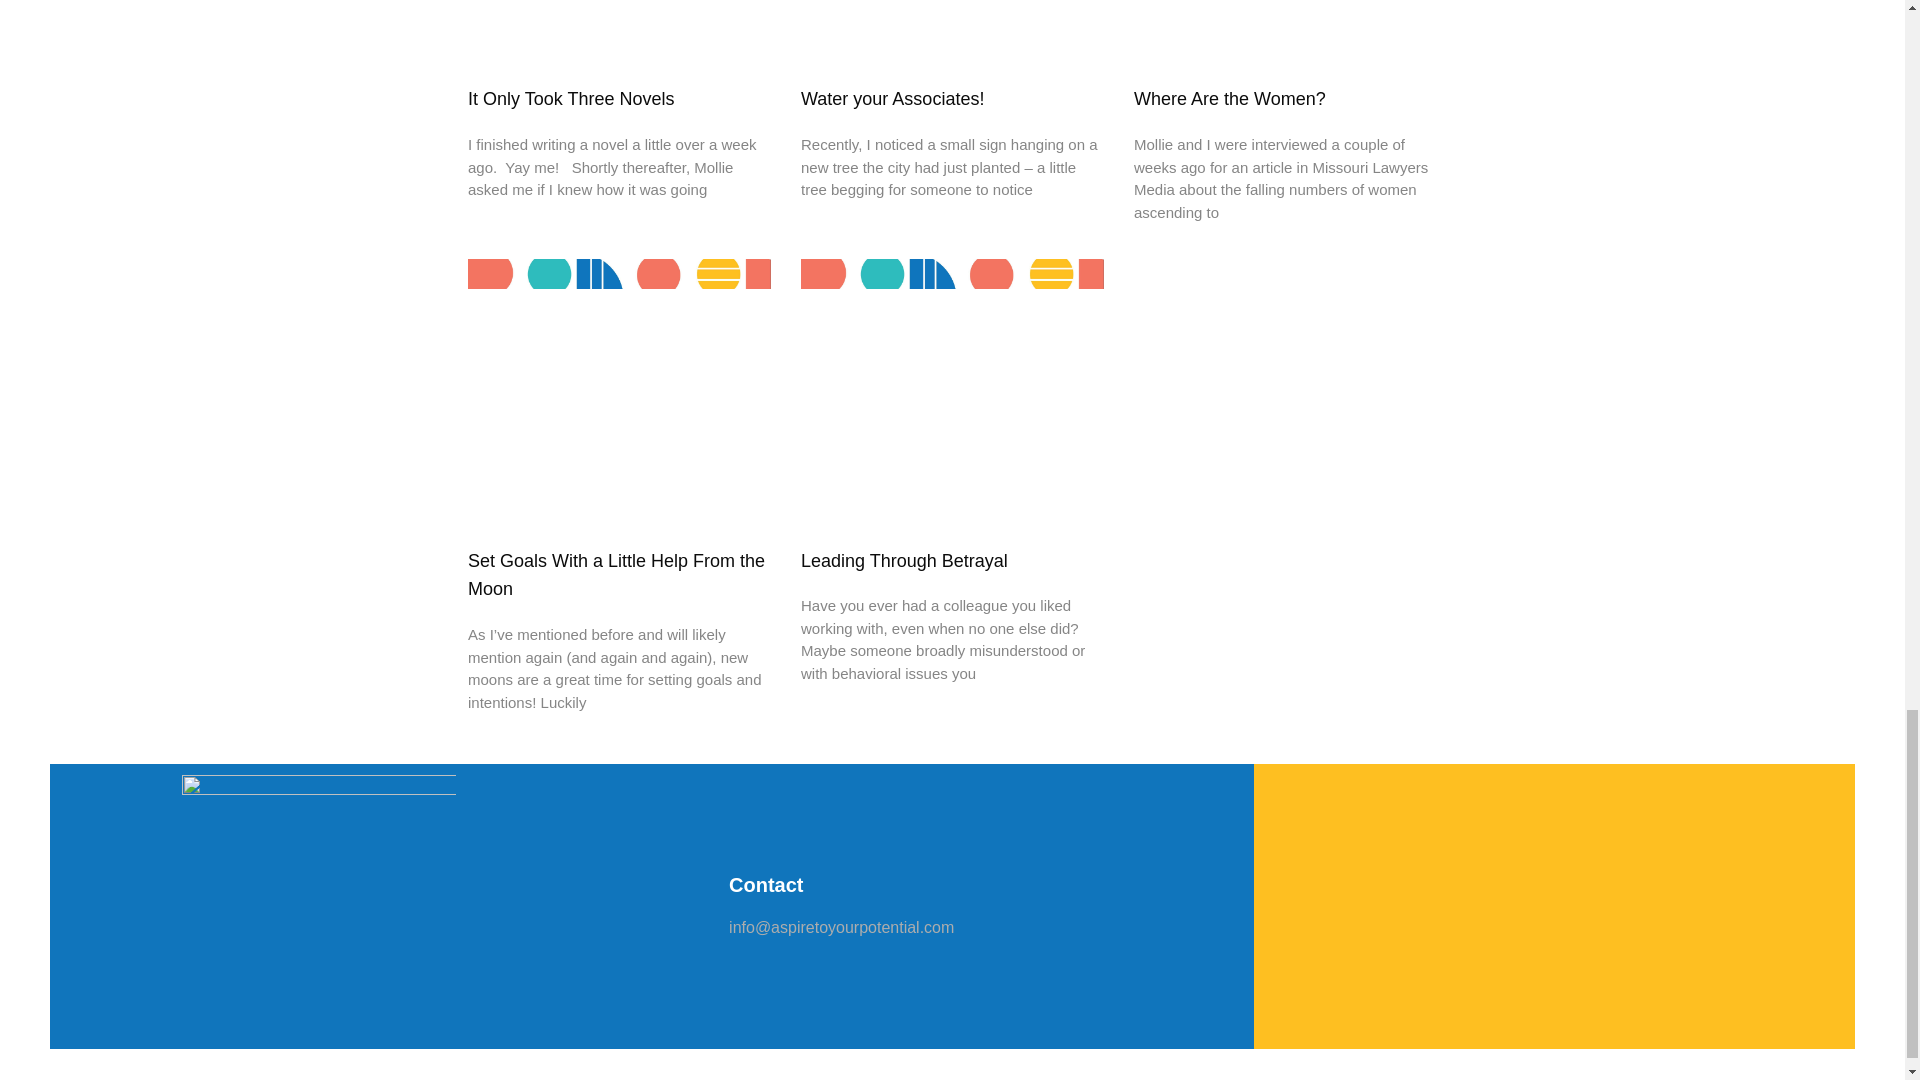  I want to click on Set Goals With a Little Help From the Moon, so click(616, 575).